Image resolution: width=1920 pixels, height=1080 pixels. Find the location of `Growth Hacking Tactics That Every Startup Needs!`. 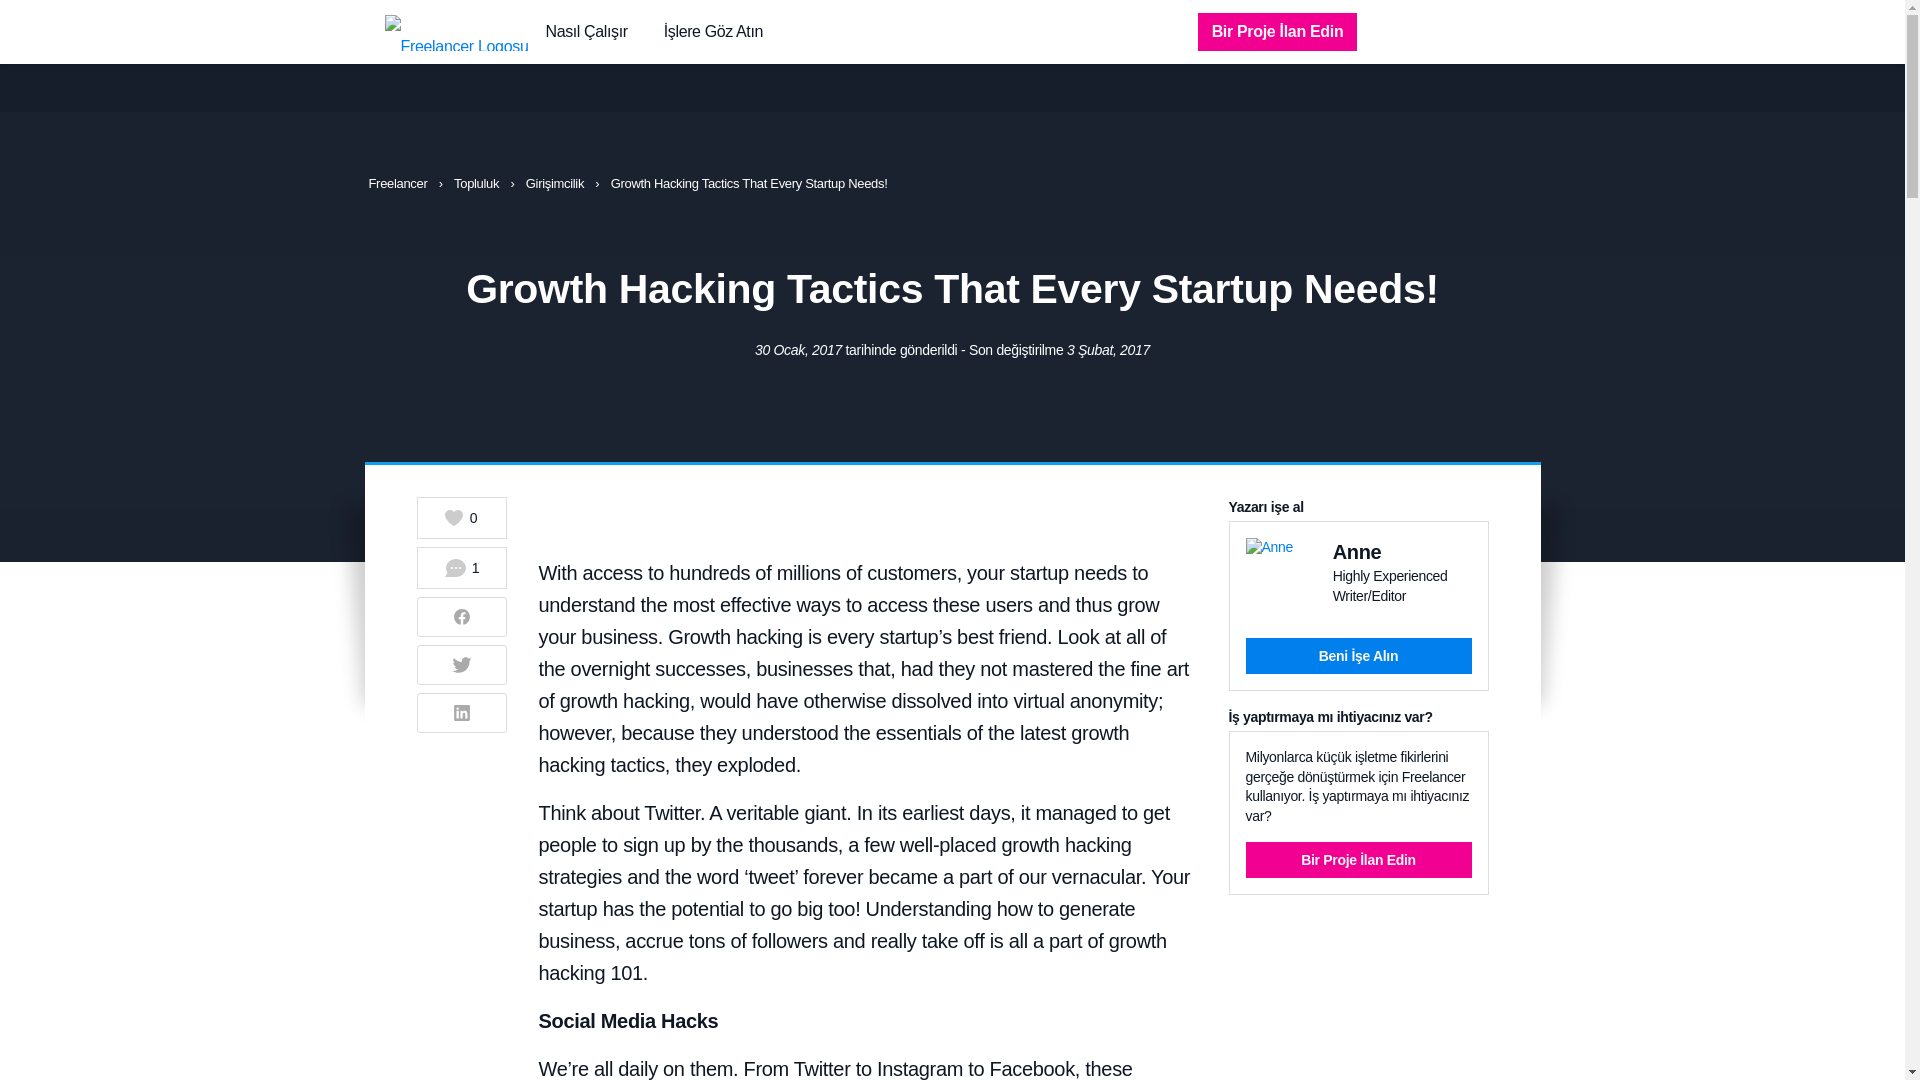

Growth Hacking Tactics That Every Startup Needs! is located at coordinates (748, 184).